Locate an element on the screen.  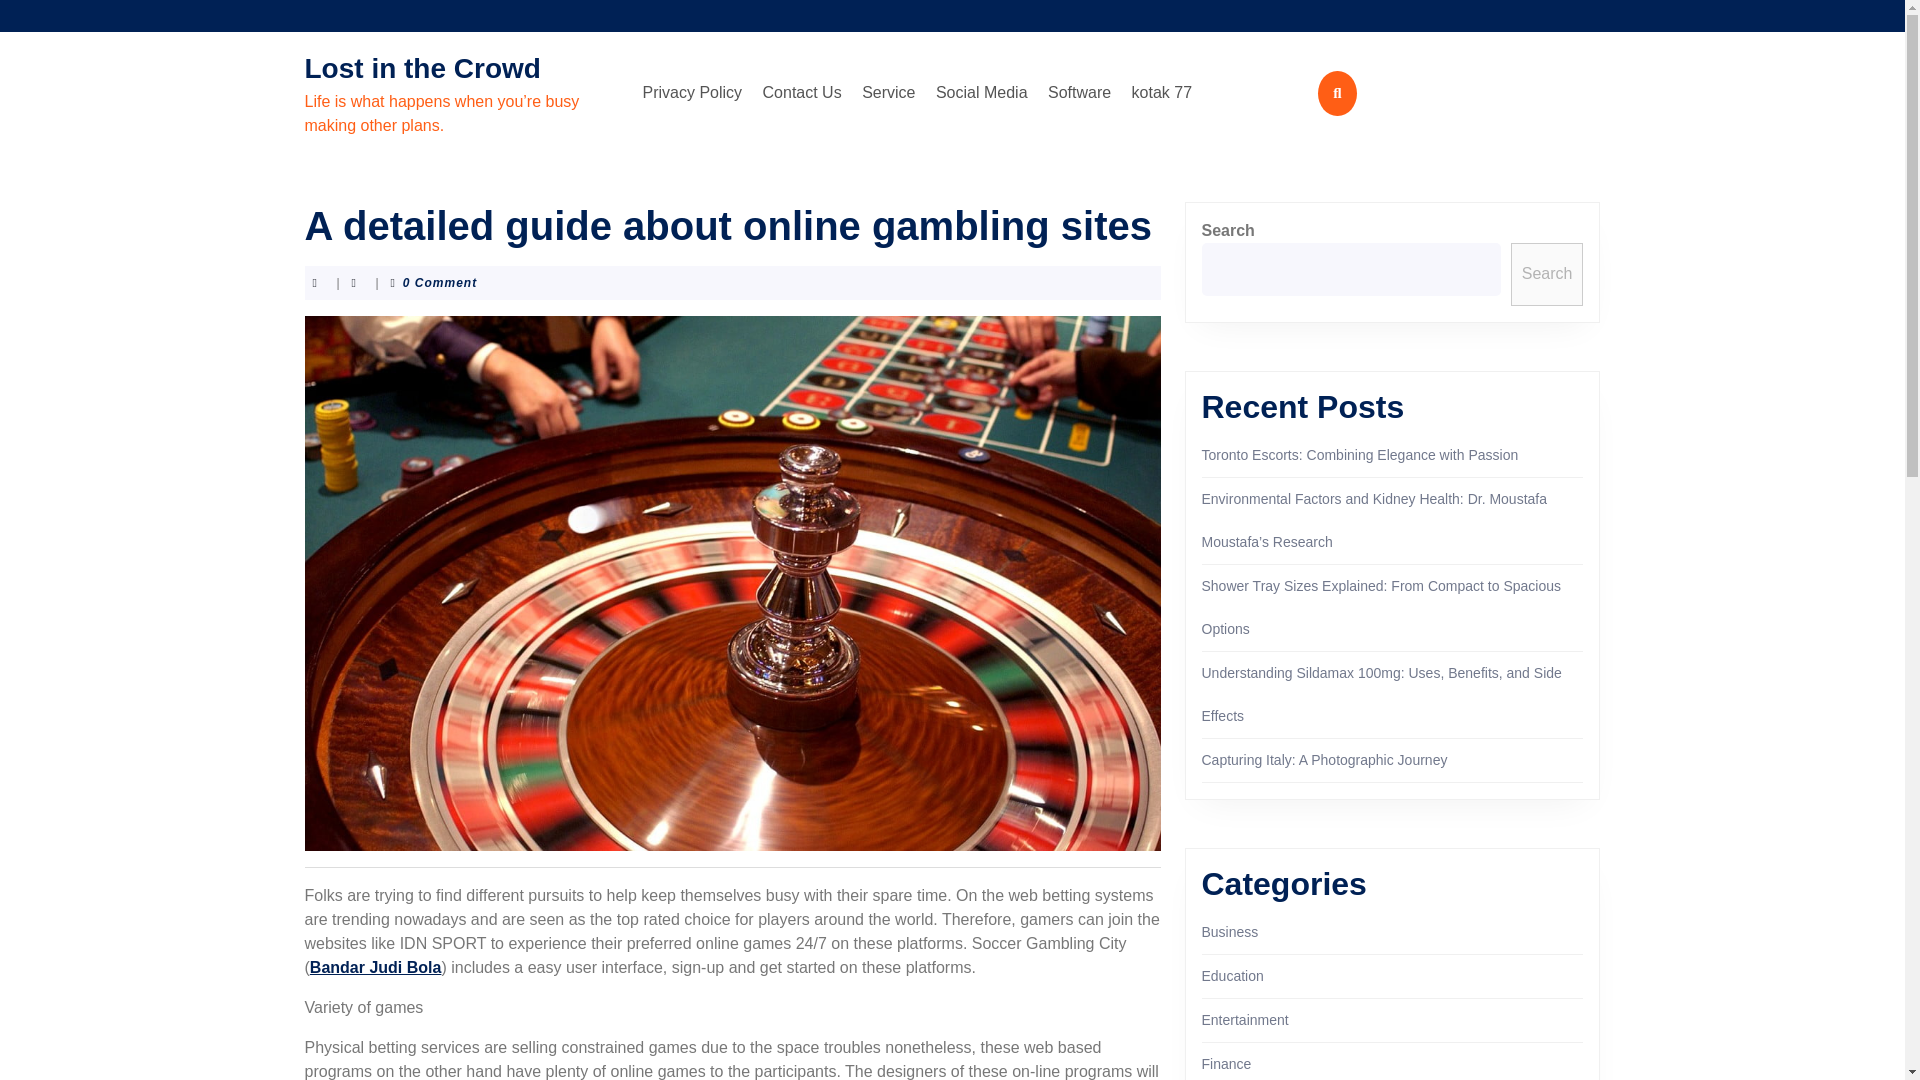
Lost in the Crowd is located at coordinates (421, 68).